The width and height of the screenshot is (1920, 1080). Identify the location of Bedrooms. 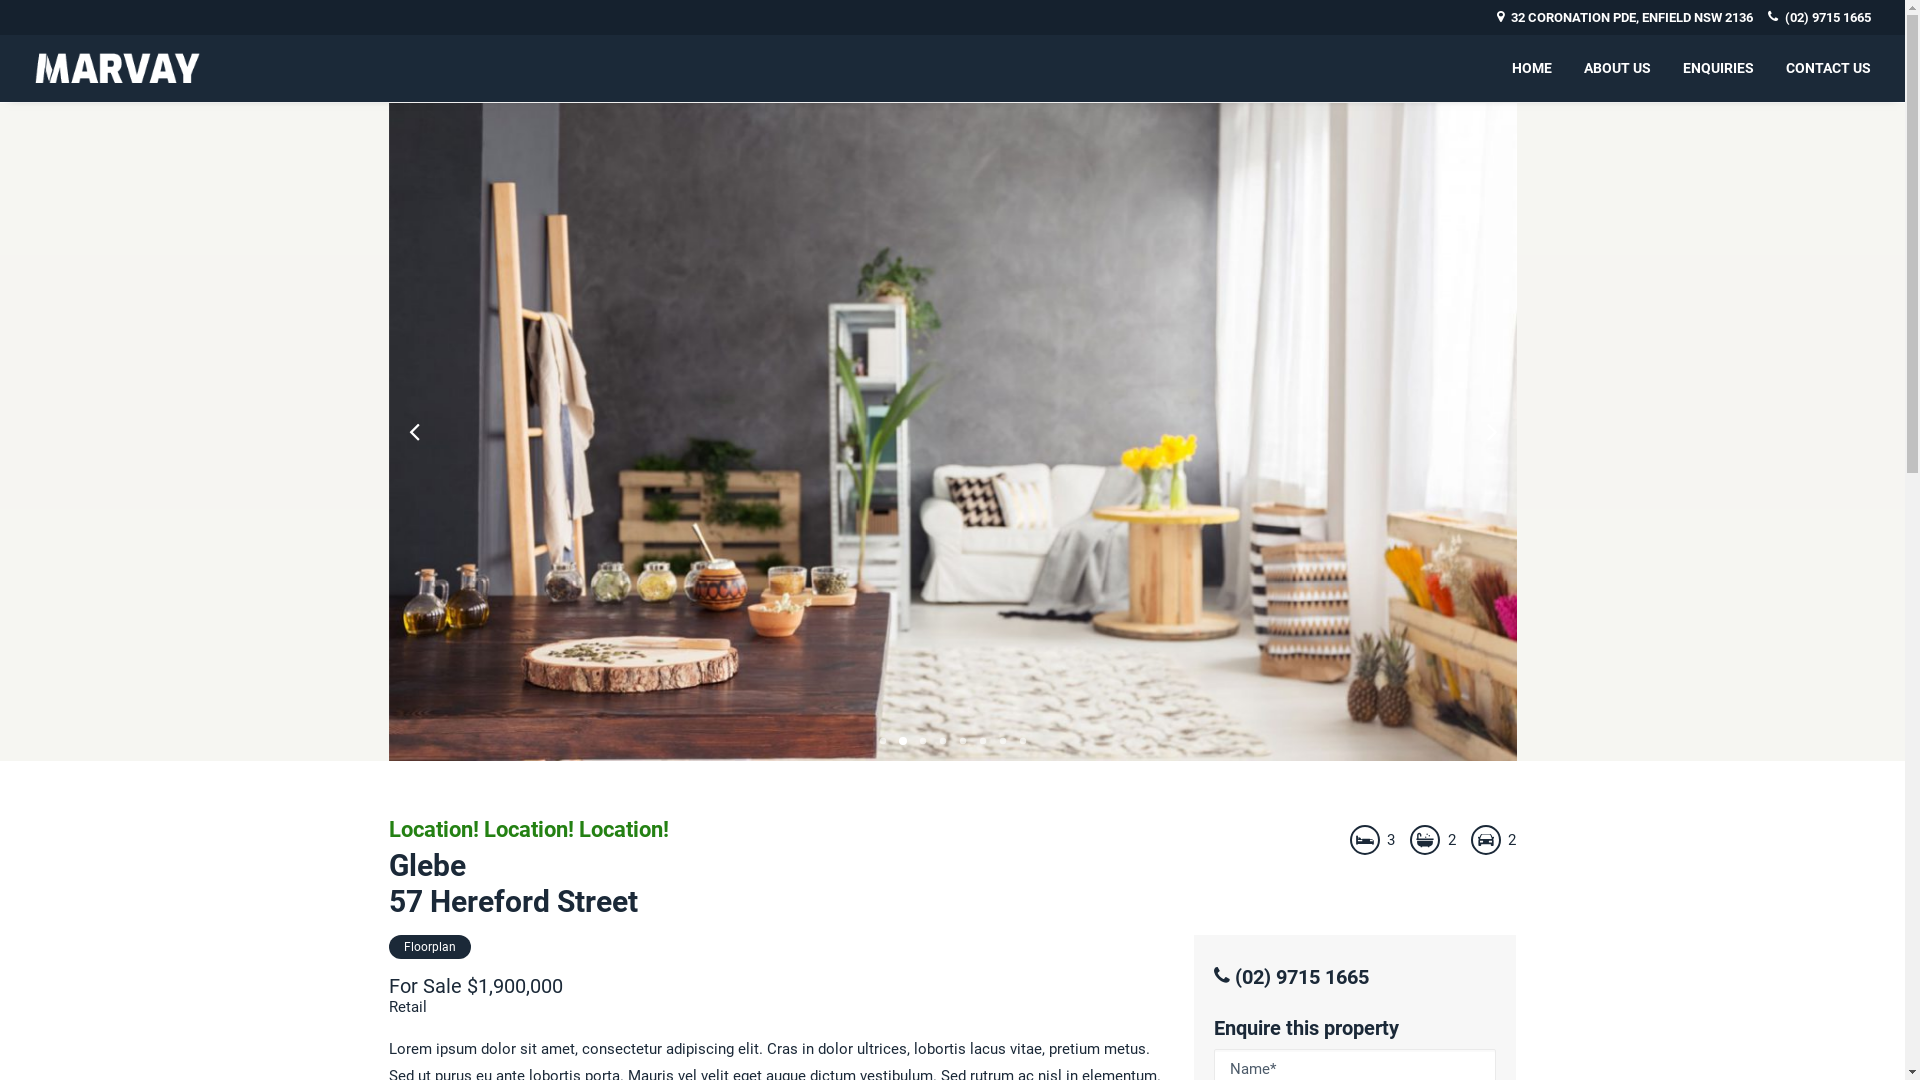
(1365, 839).